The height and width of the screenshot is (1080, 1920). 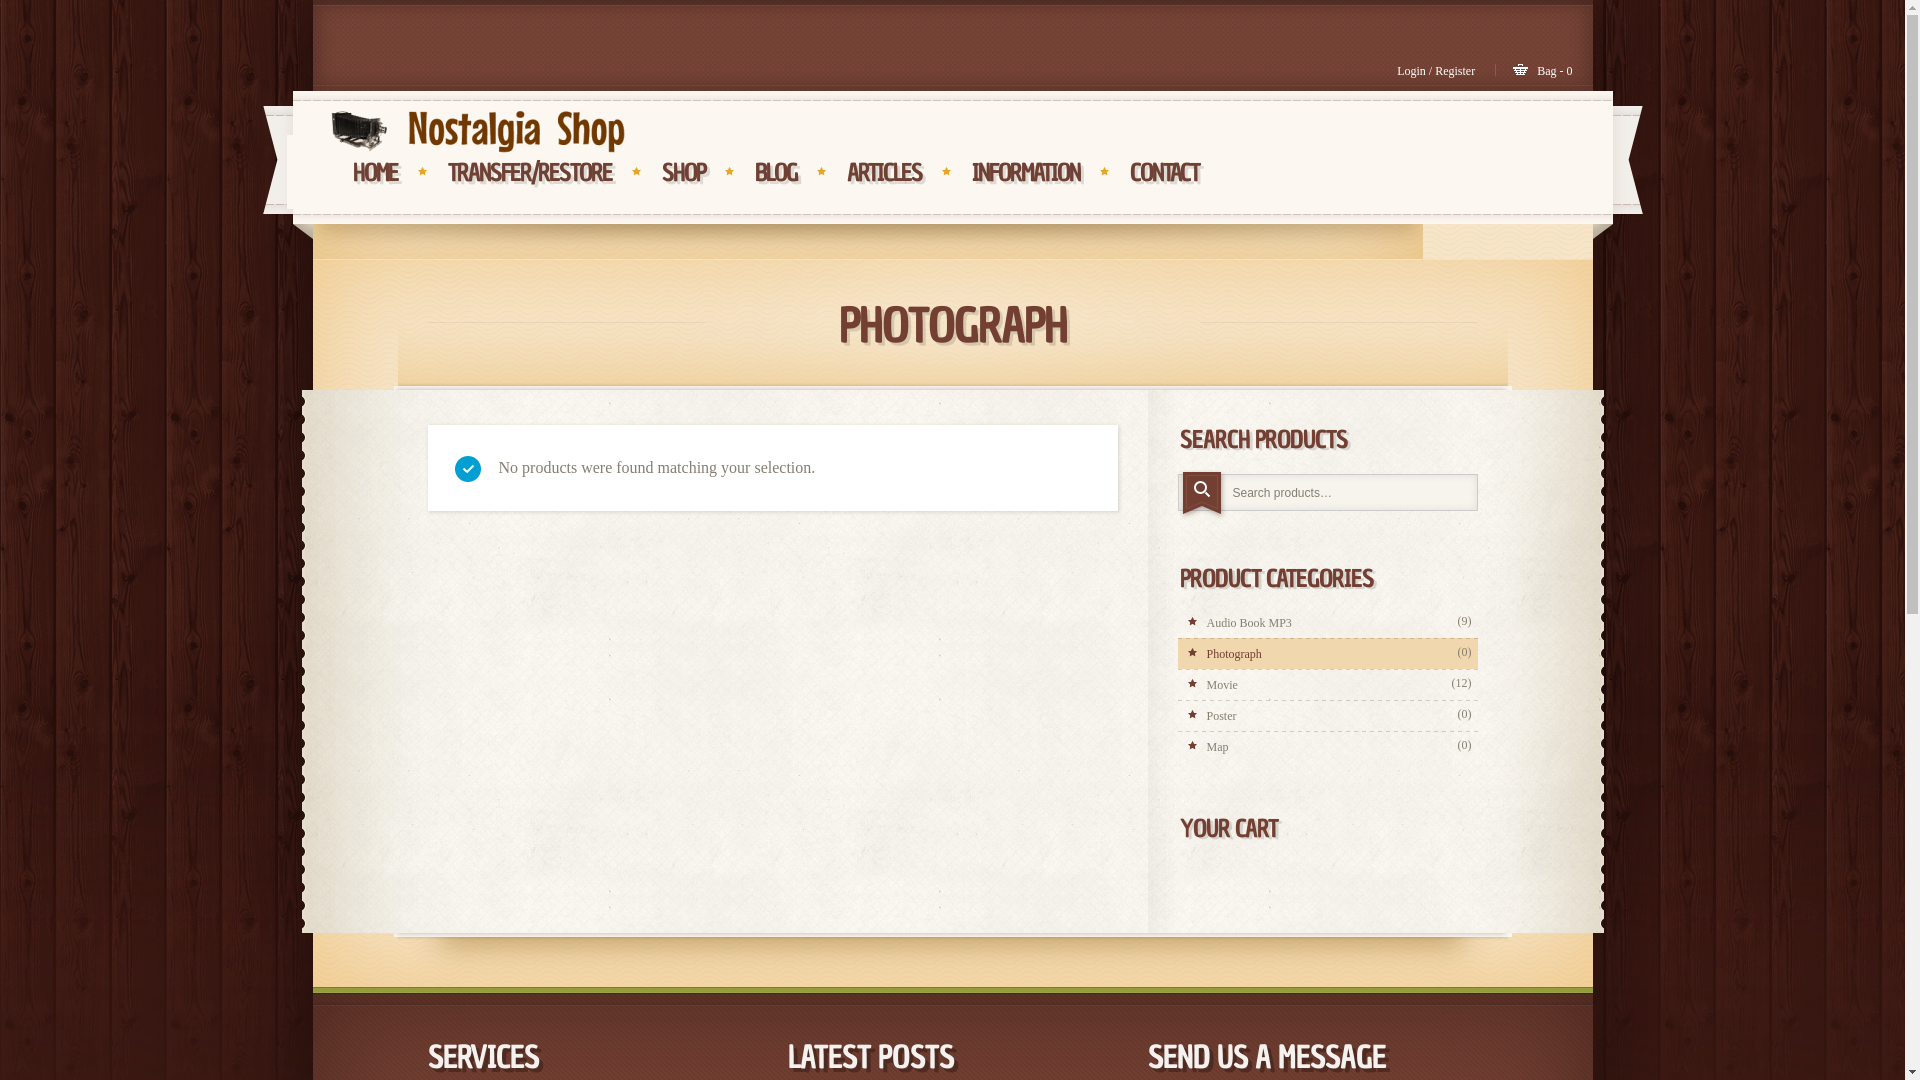 What do you see at coordinates (884, 172) in the screenshot?
I see `ARTICLES` at bounding box center [884, 172].